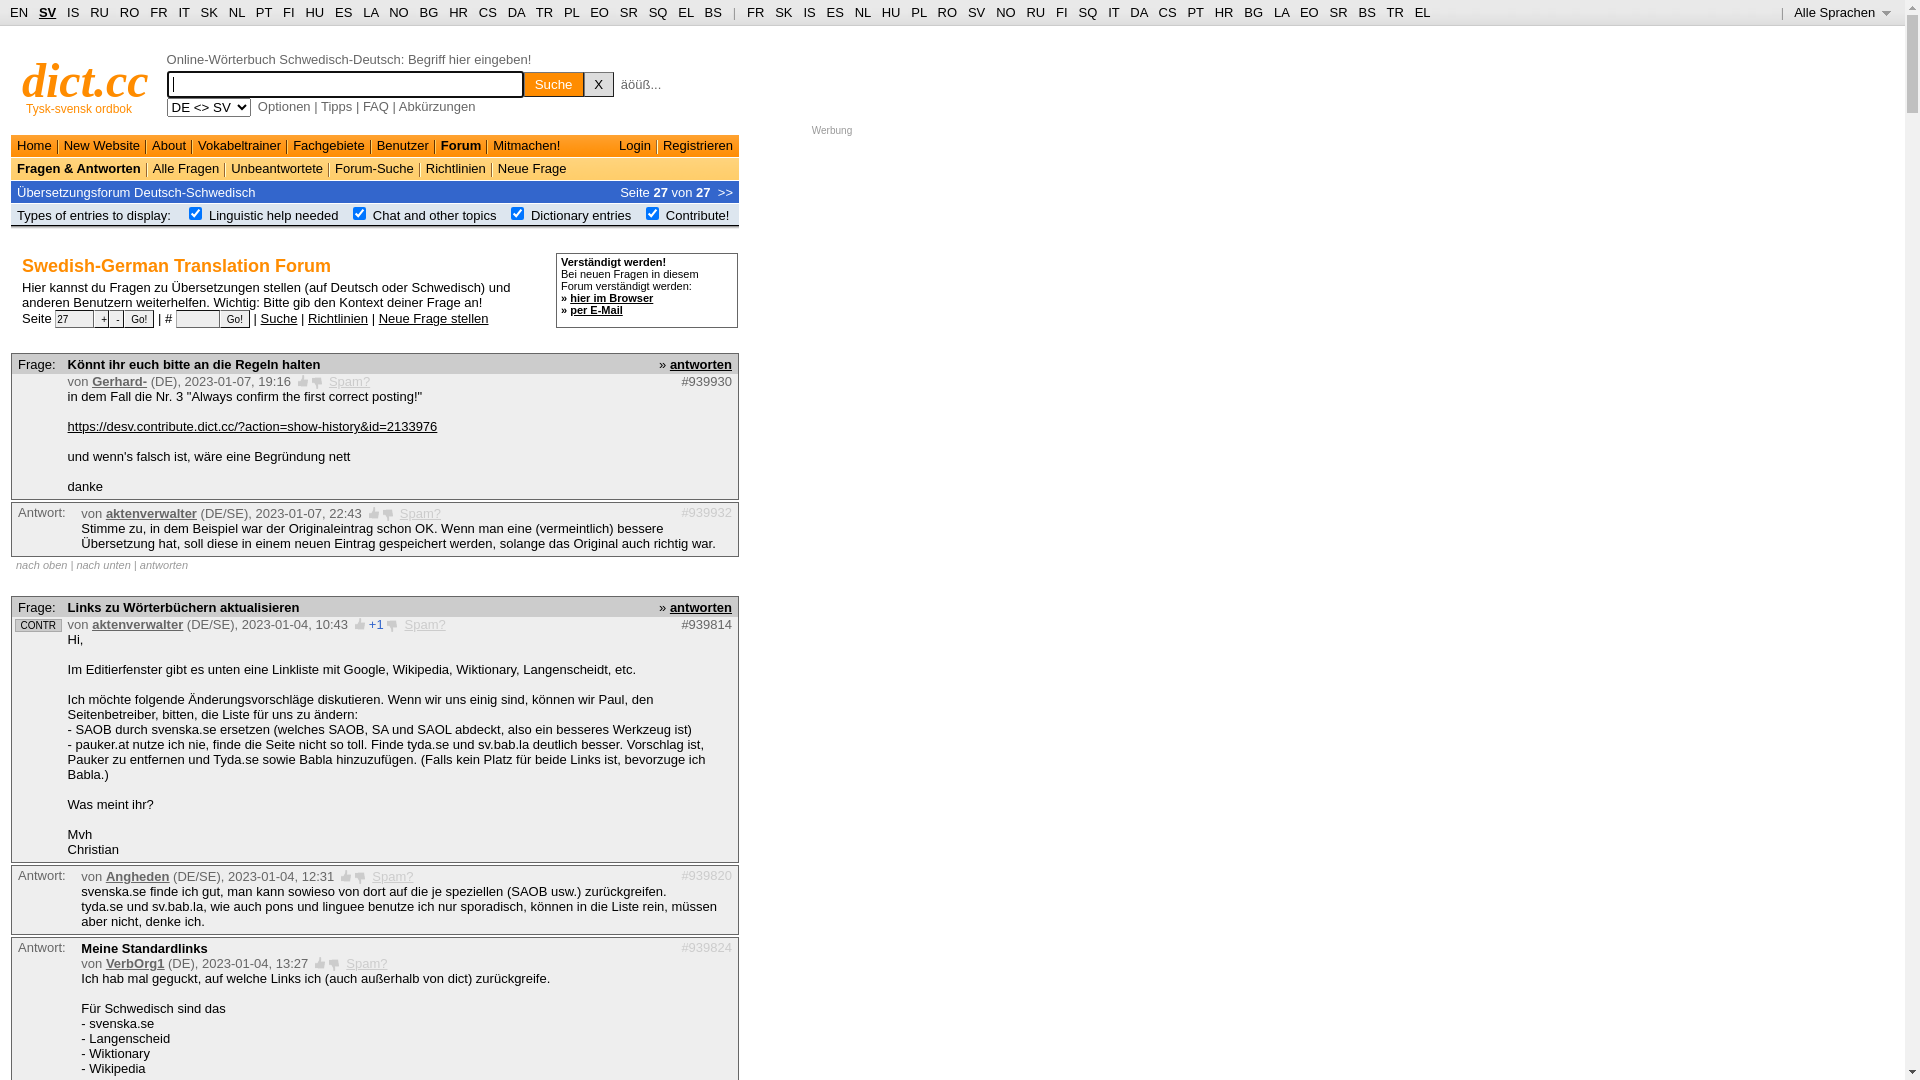  What do you see at coordinates (714, 12) in the screenshot?
I see `BS` at bounding box center [714, 12].